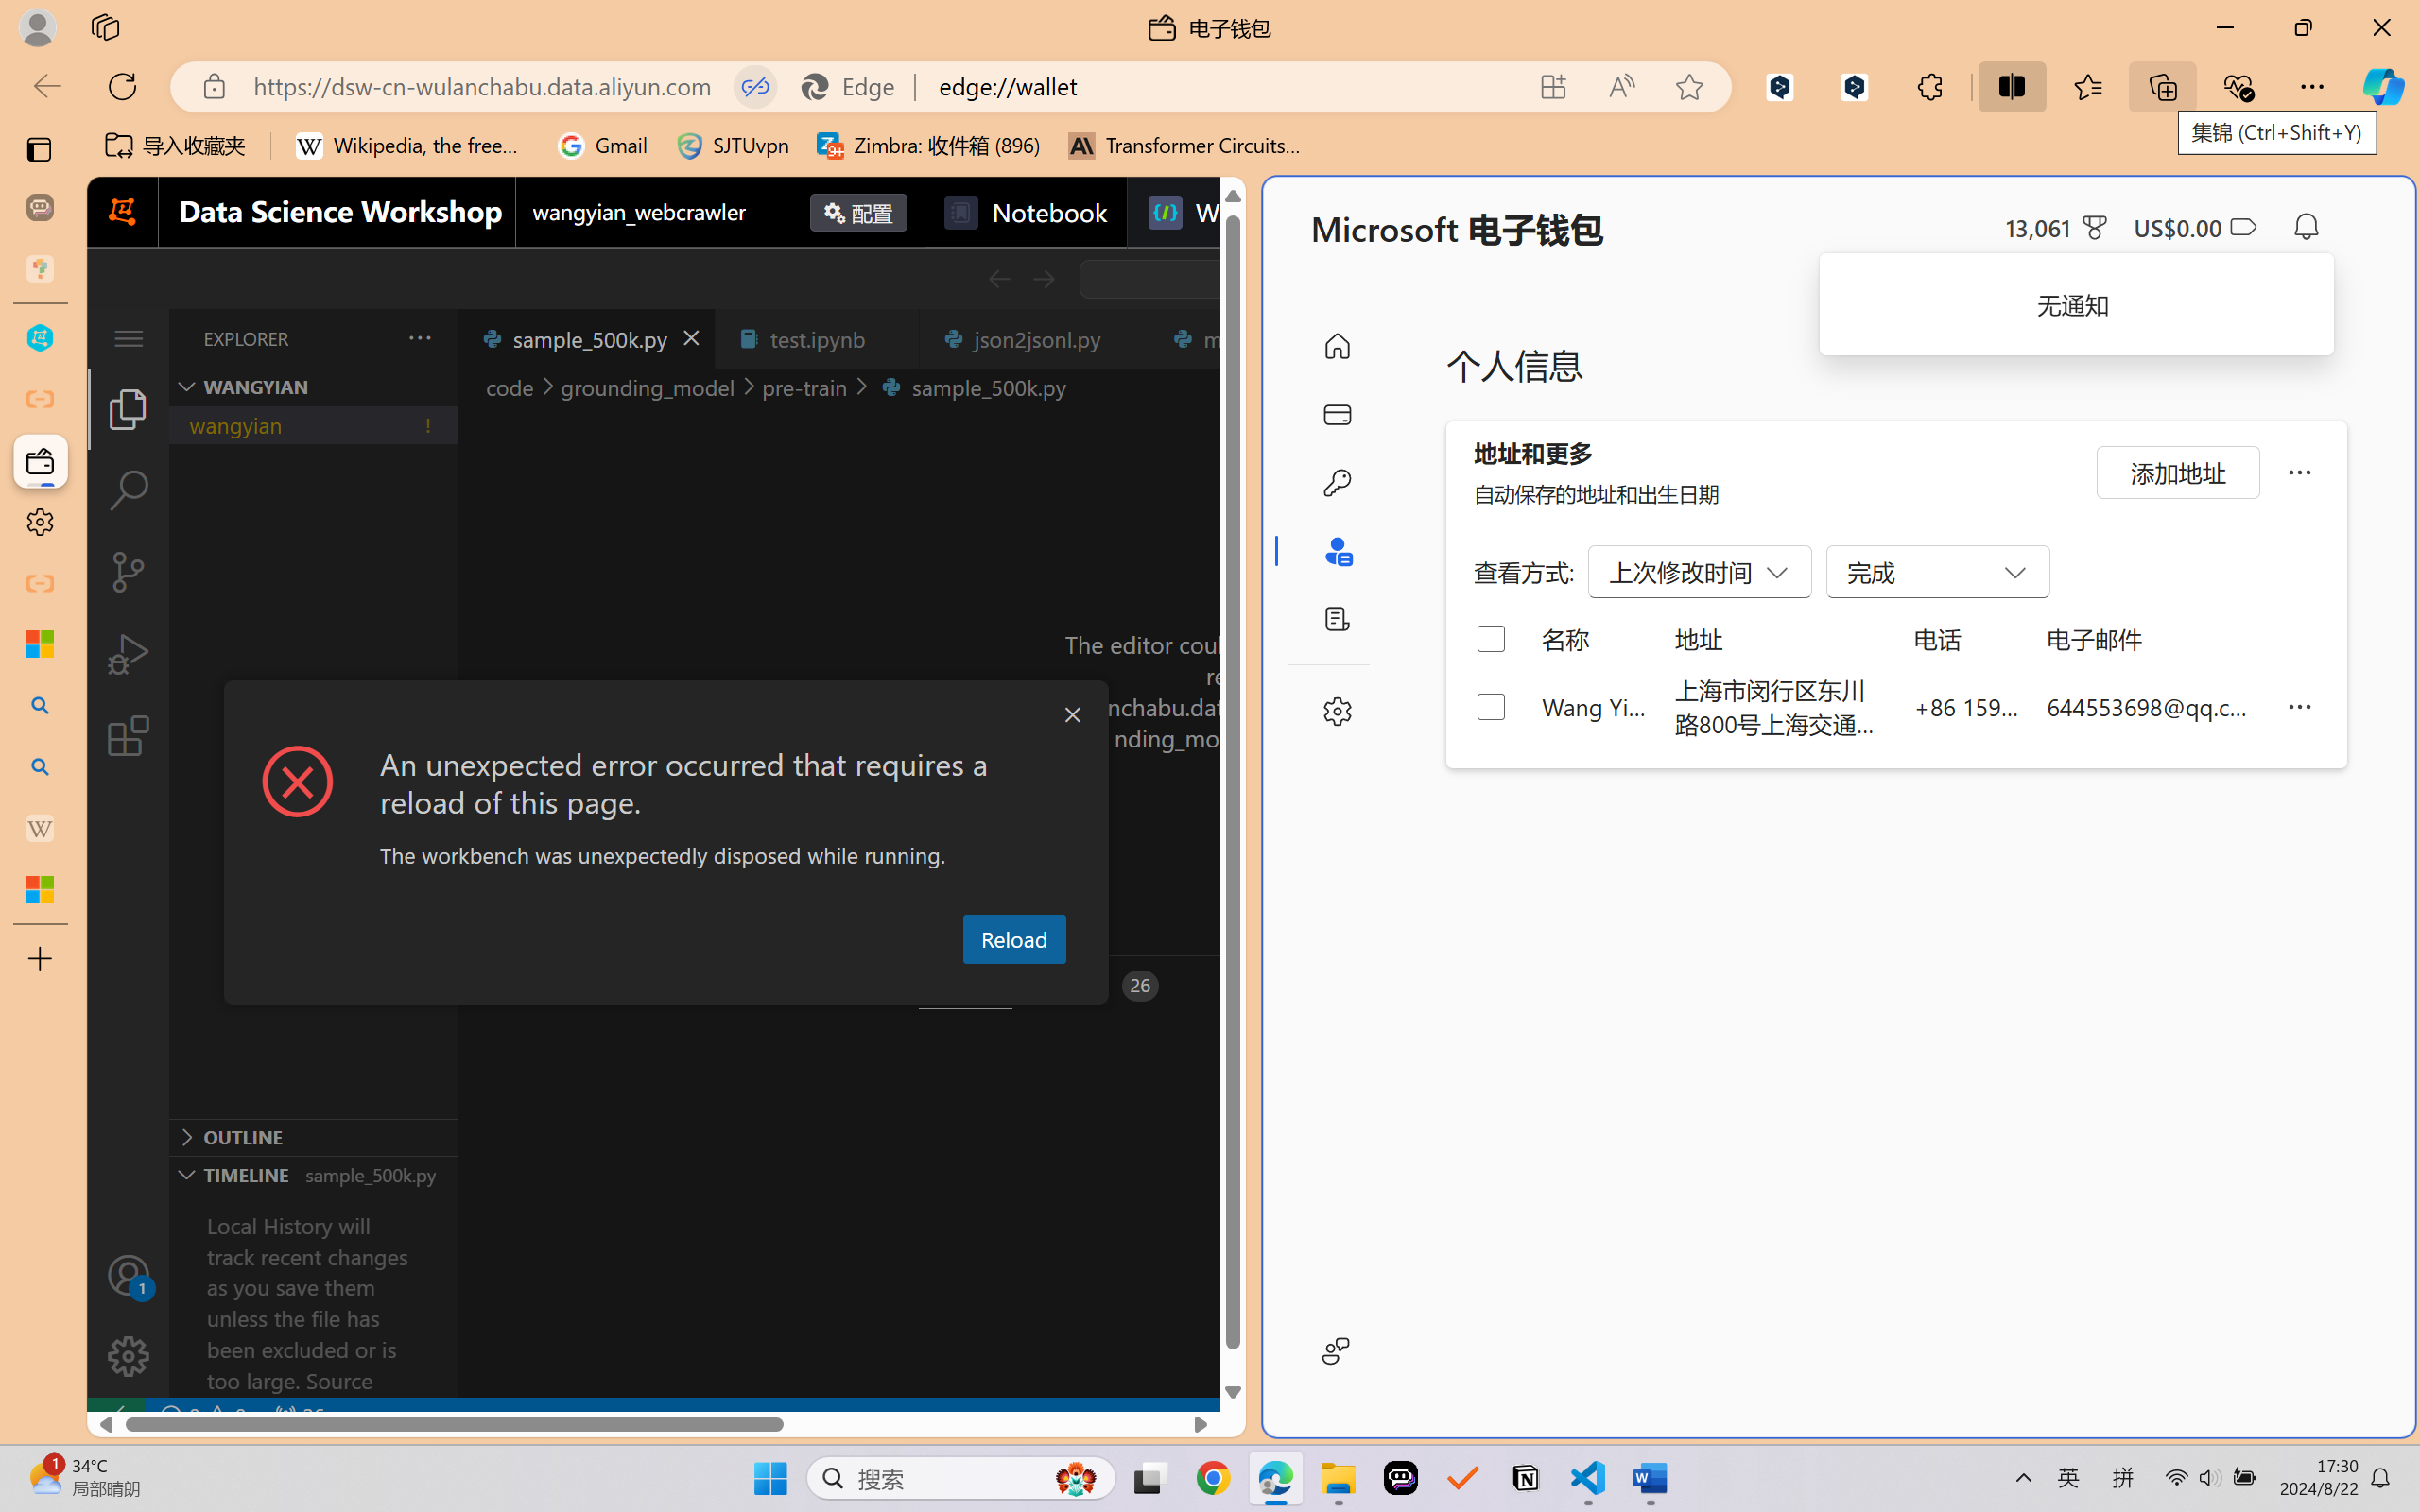 This screenshot has height=1512, width=2420. I want to click on Microsoft security help and learning, so click(40, 644).